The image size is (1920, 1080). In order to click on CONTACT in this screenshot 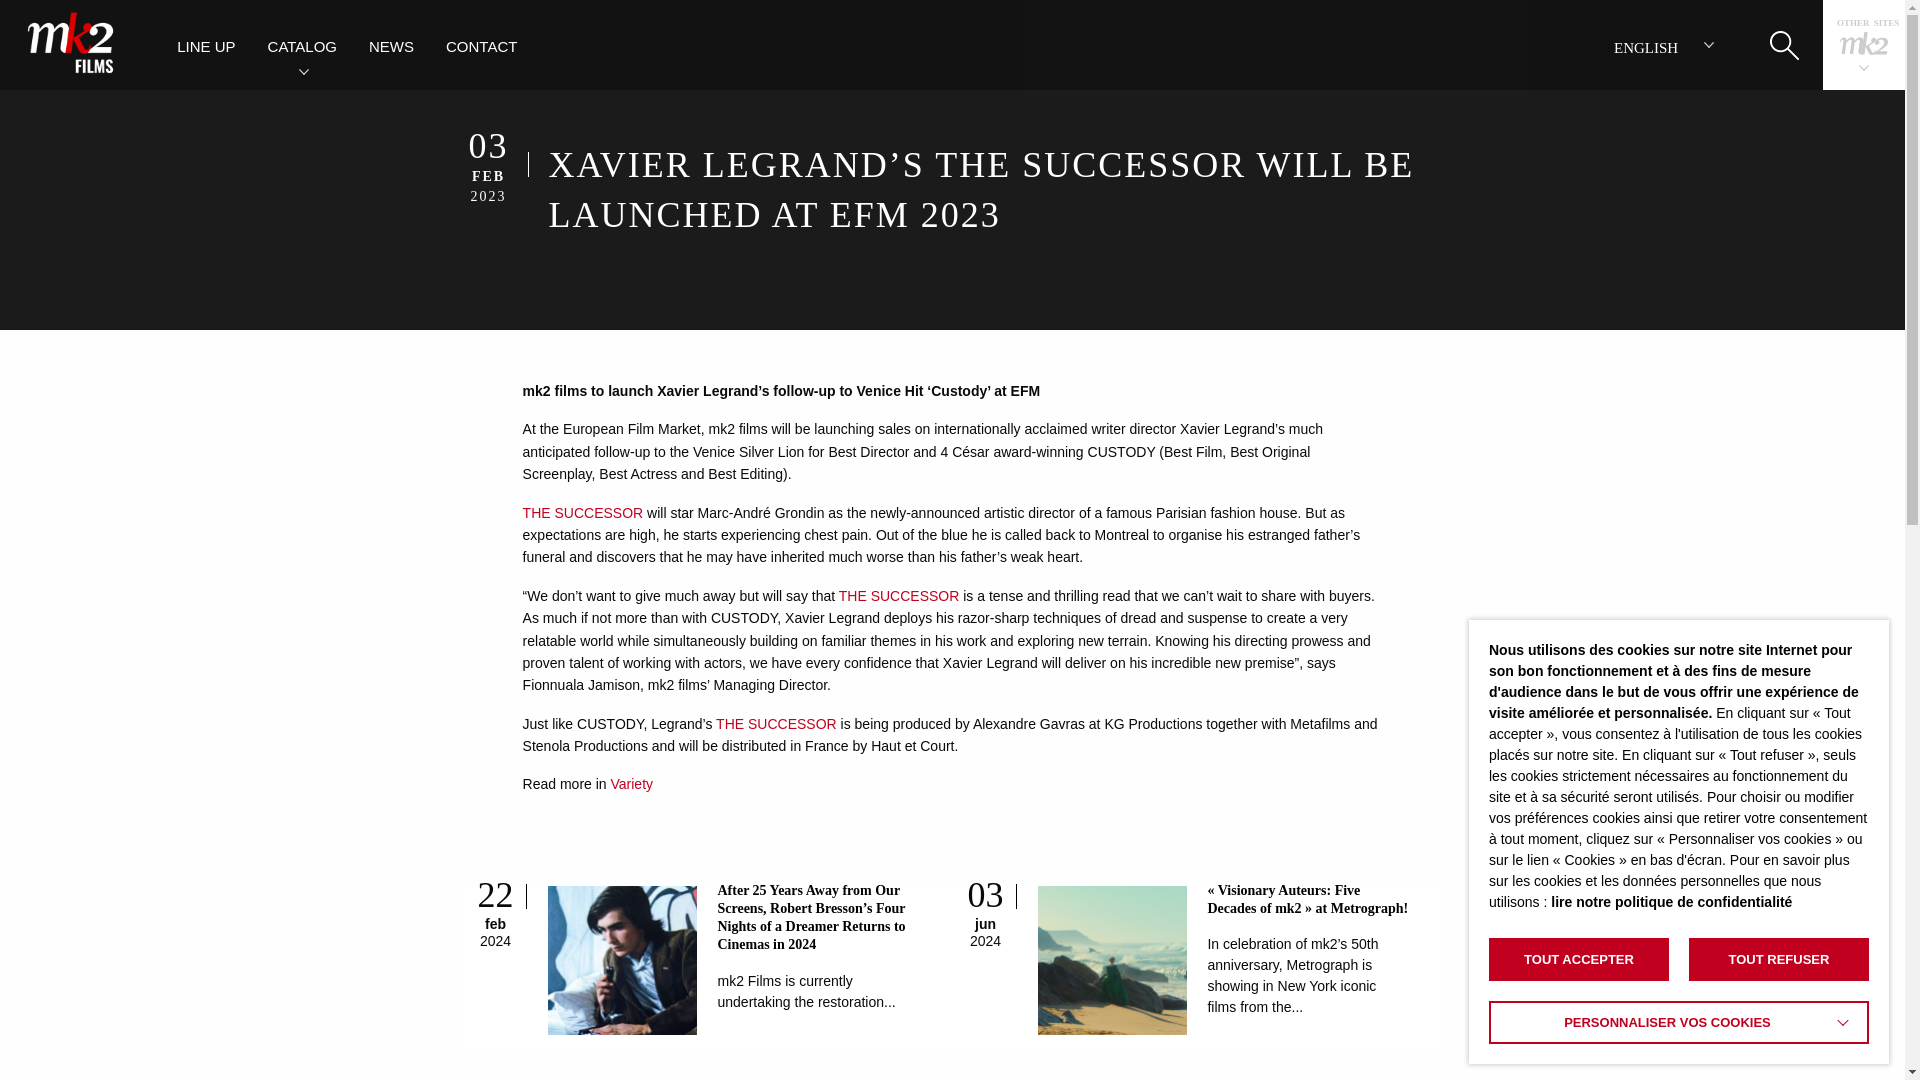, I will do `click(482, 44)`.